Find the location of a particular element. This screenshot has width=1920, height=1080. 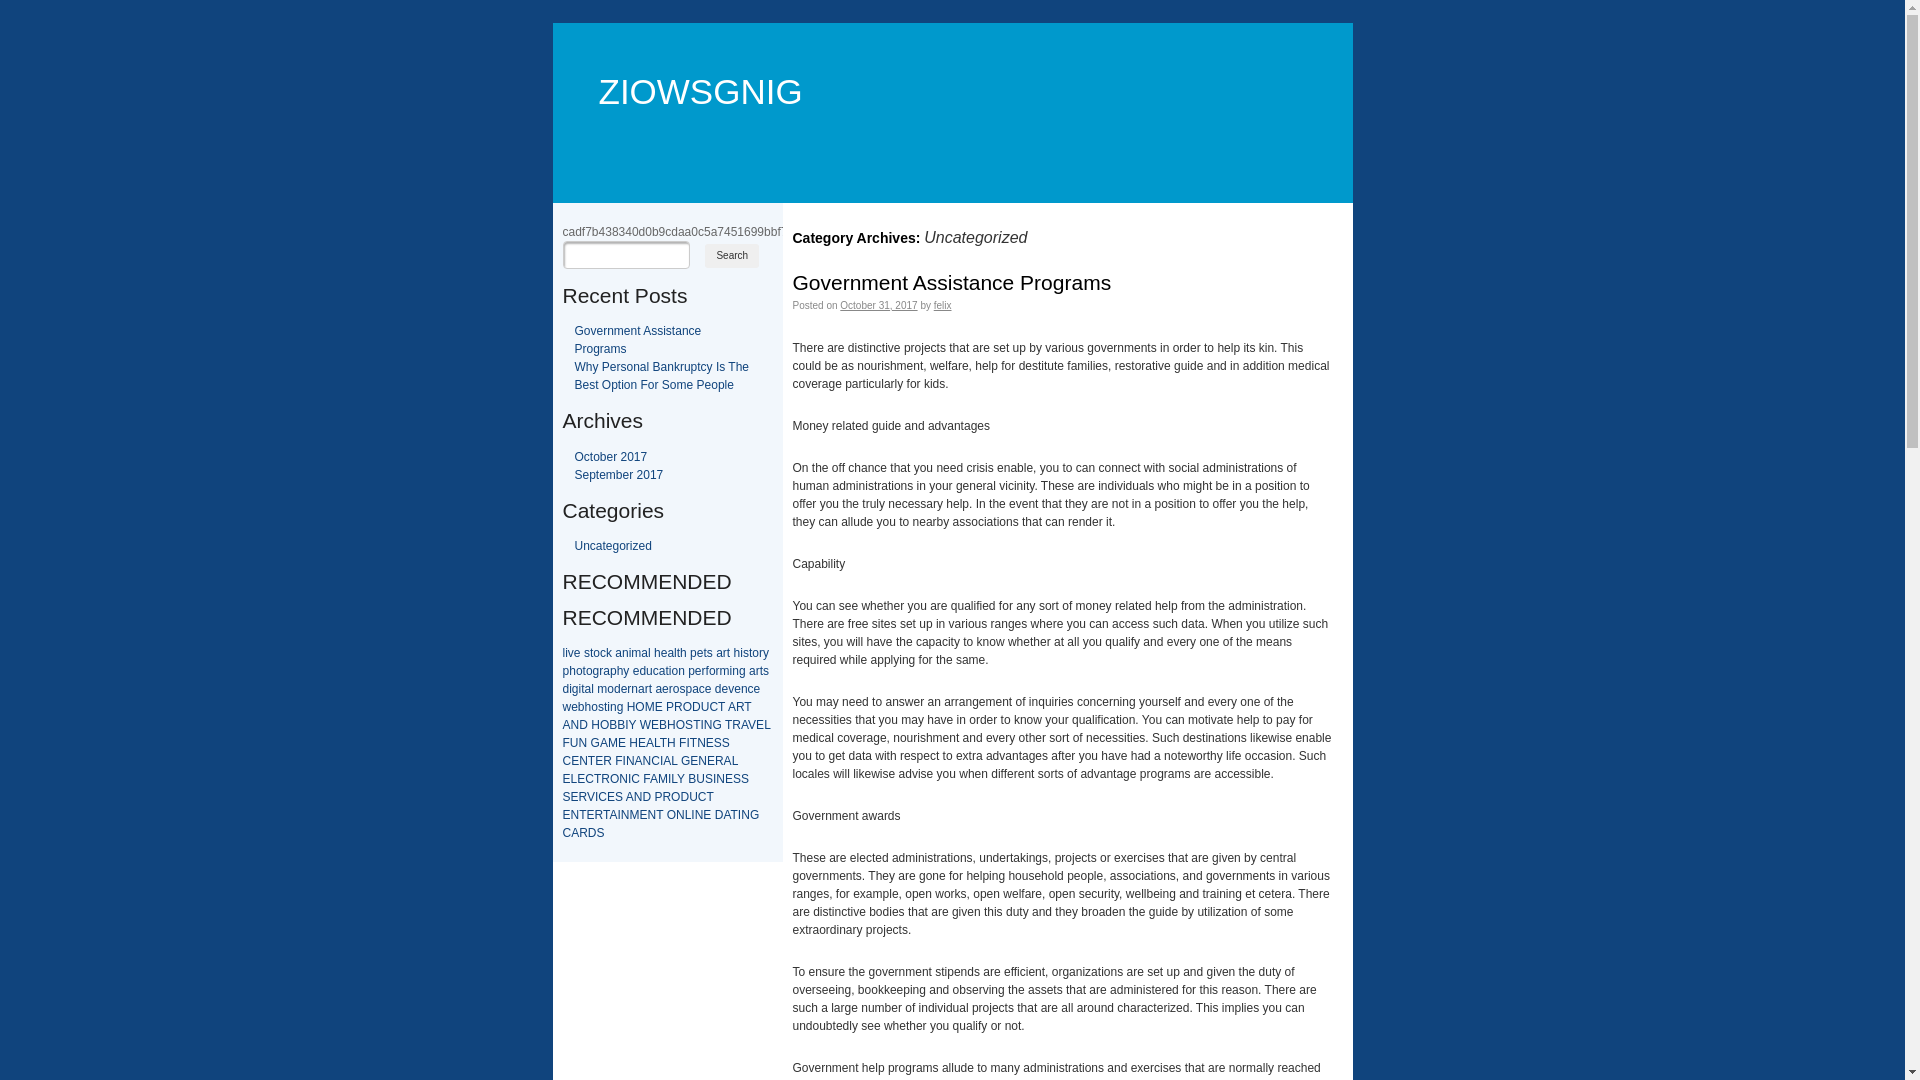

V is located at coordinates (752, 725).